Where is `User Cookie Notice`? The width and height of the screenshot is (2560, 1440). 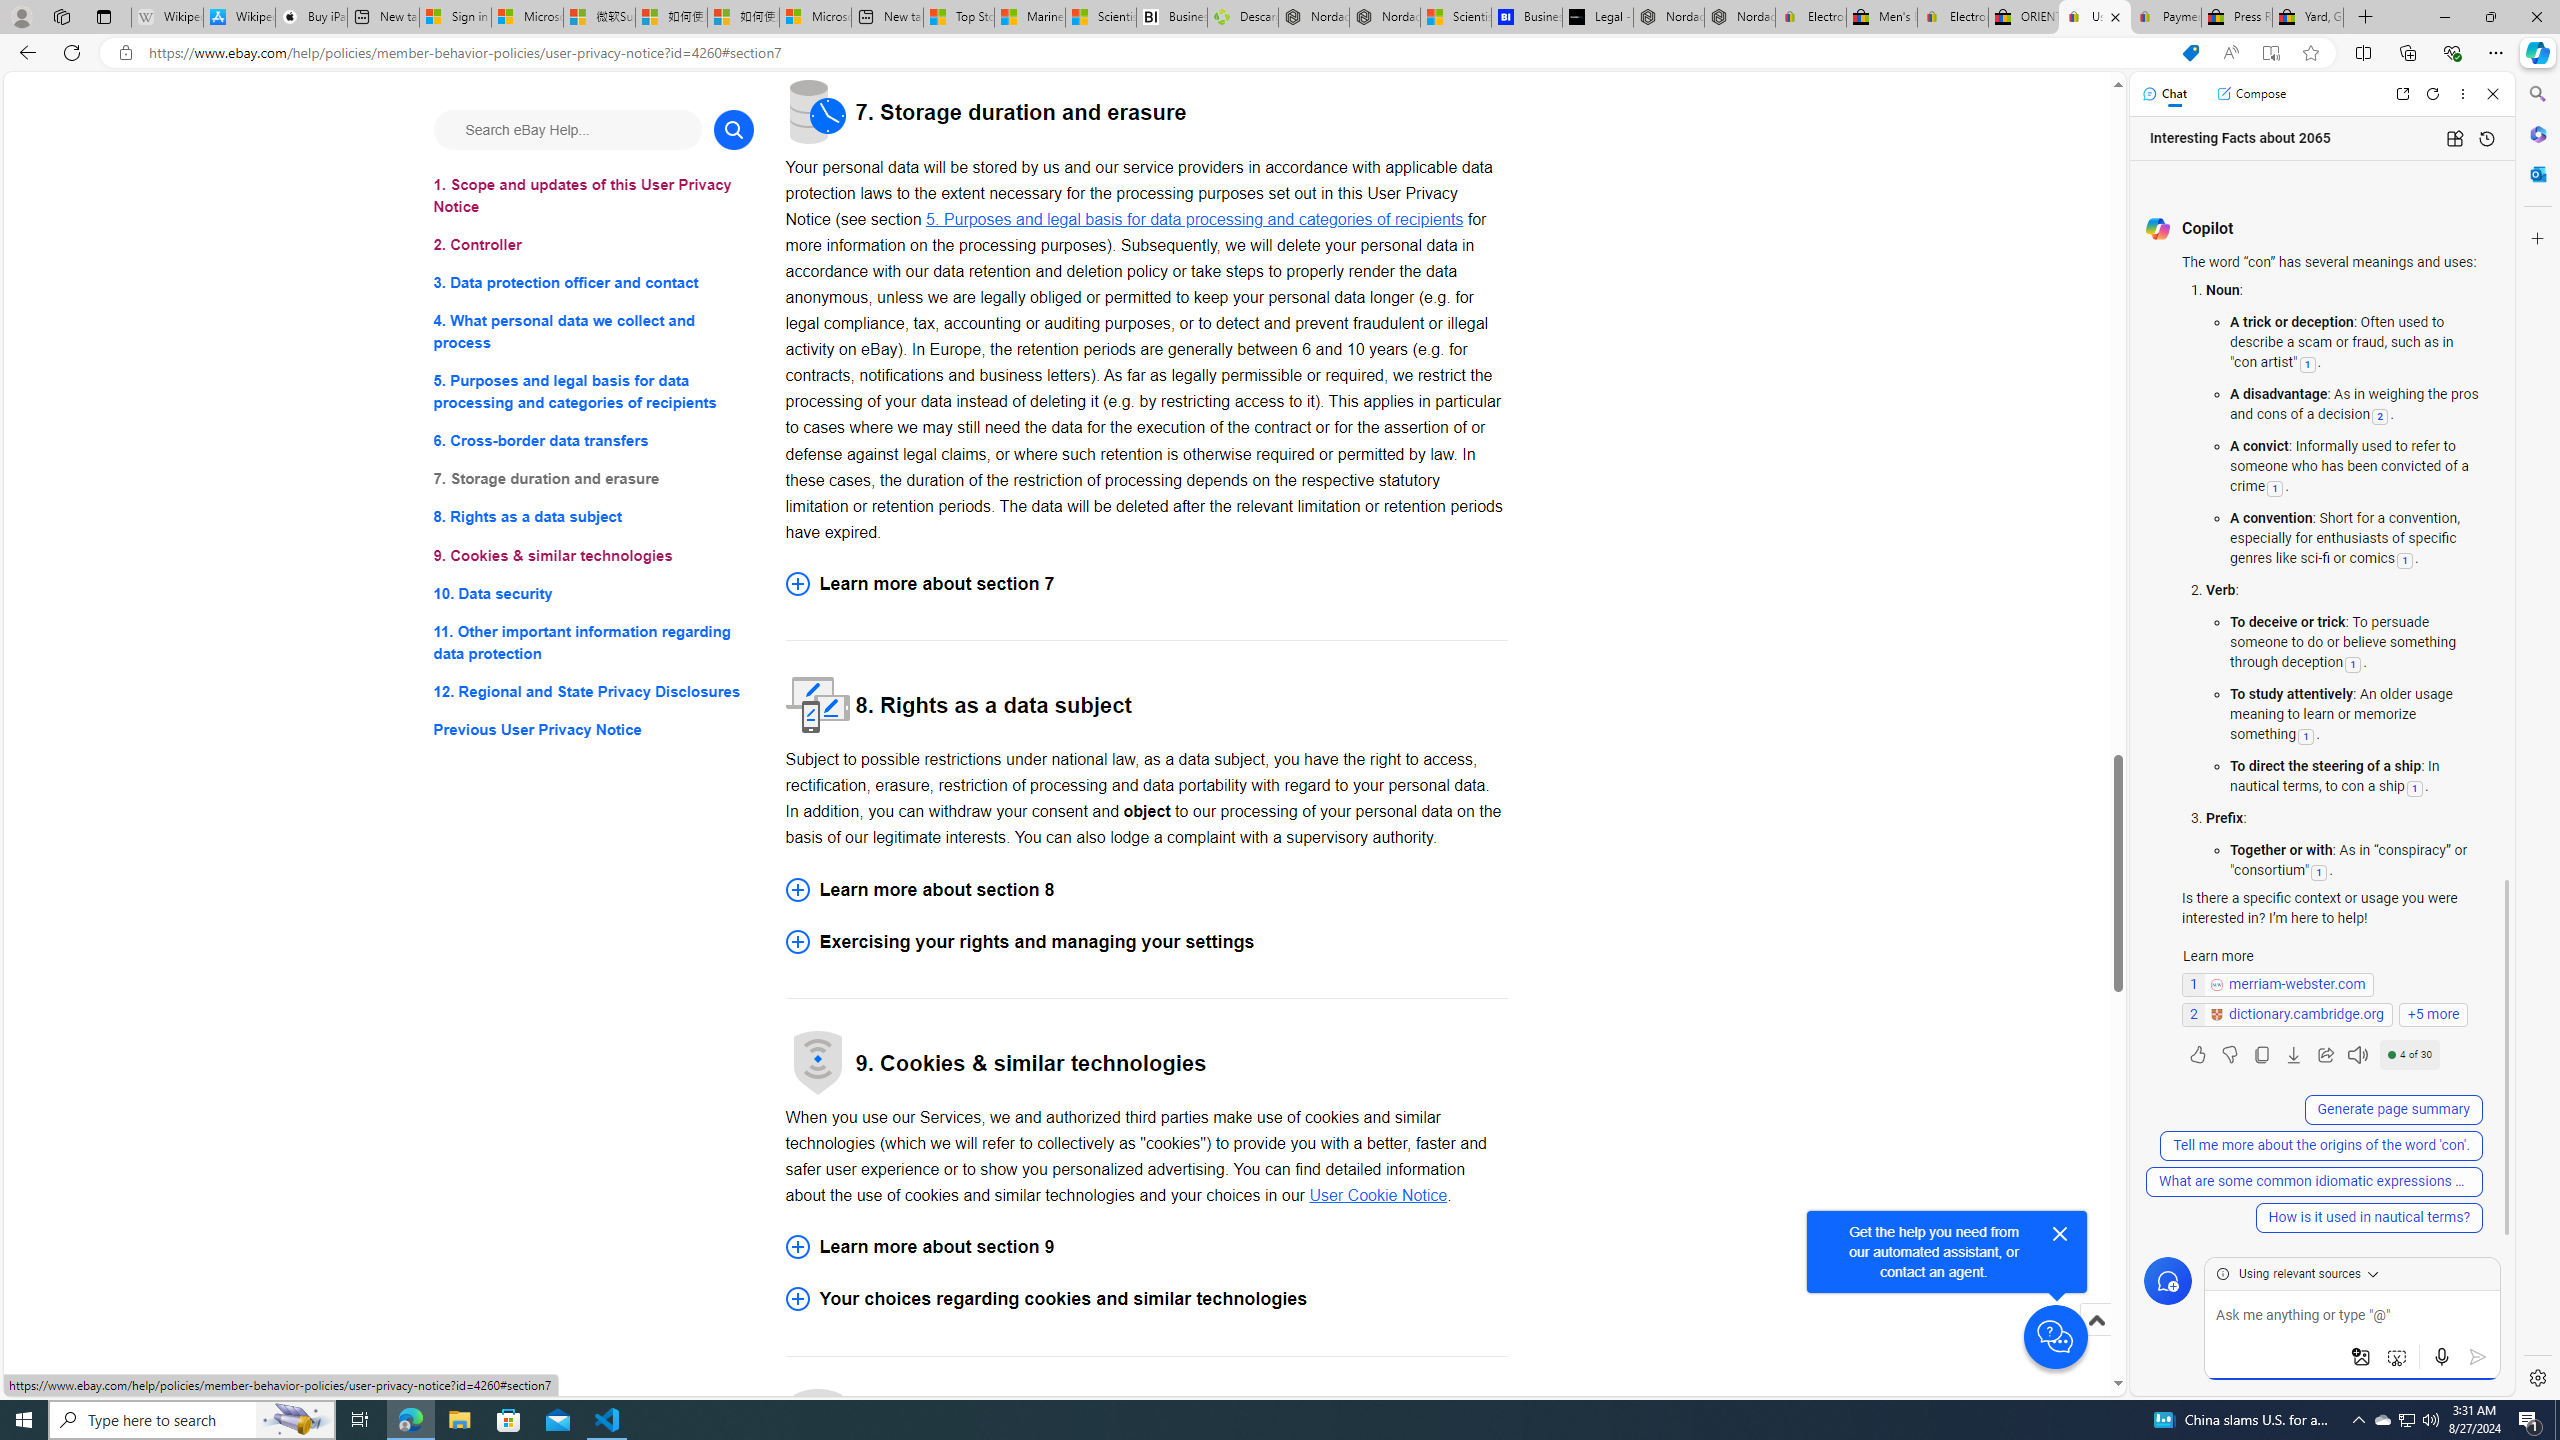 User Cookie Notice is located at coordinates (1378, 1196).